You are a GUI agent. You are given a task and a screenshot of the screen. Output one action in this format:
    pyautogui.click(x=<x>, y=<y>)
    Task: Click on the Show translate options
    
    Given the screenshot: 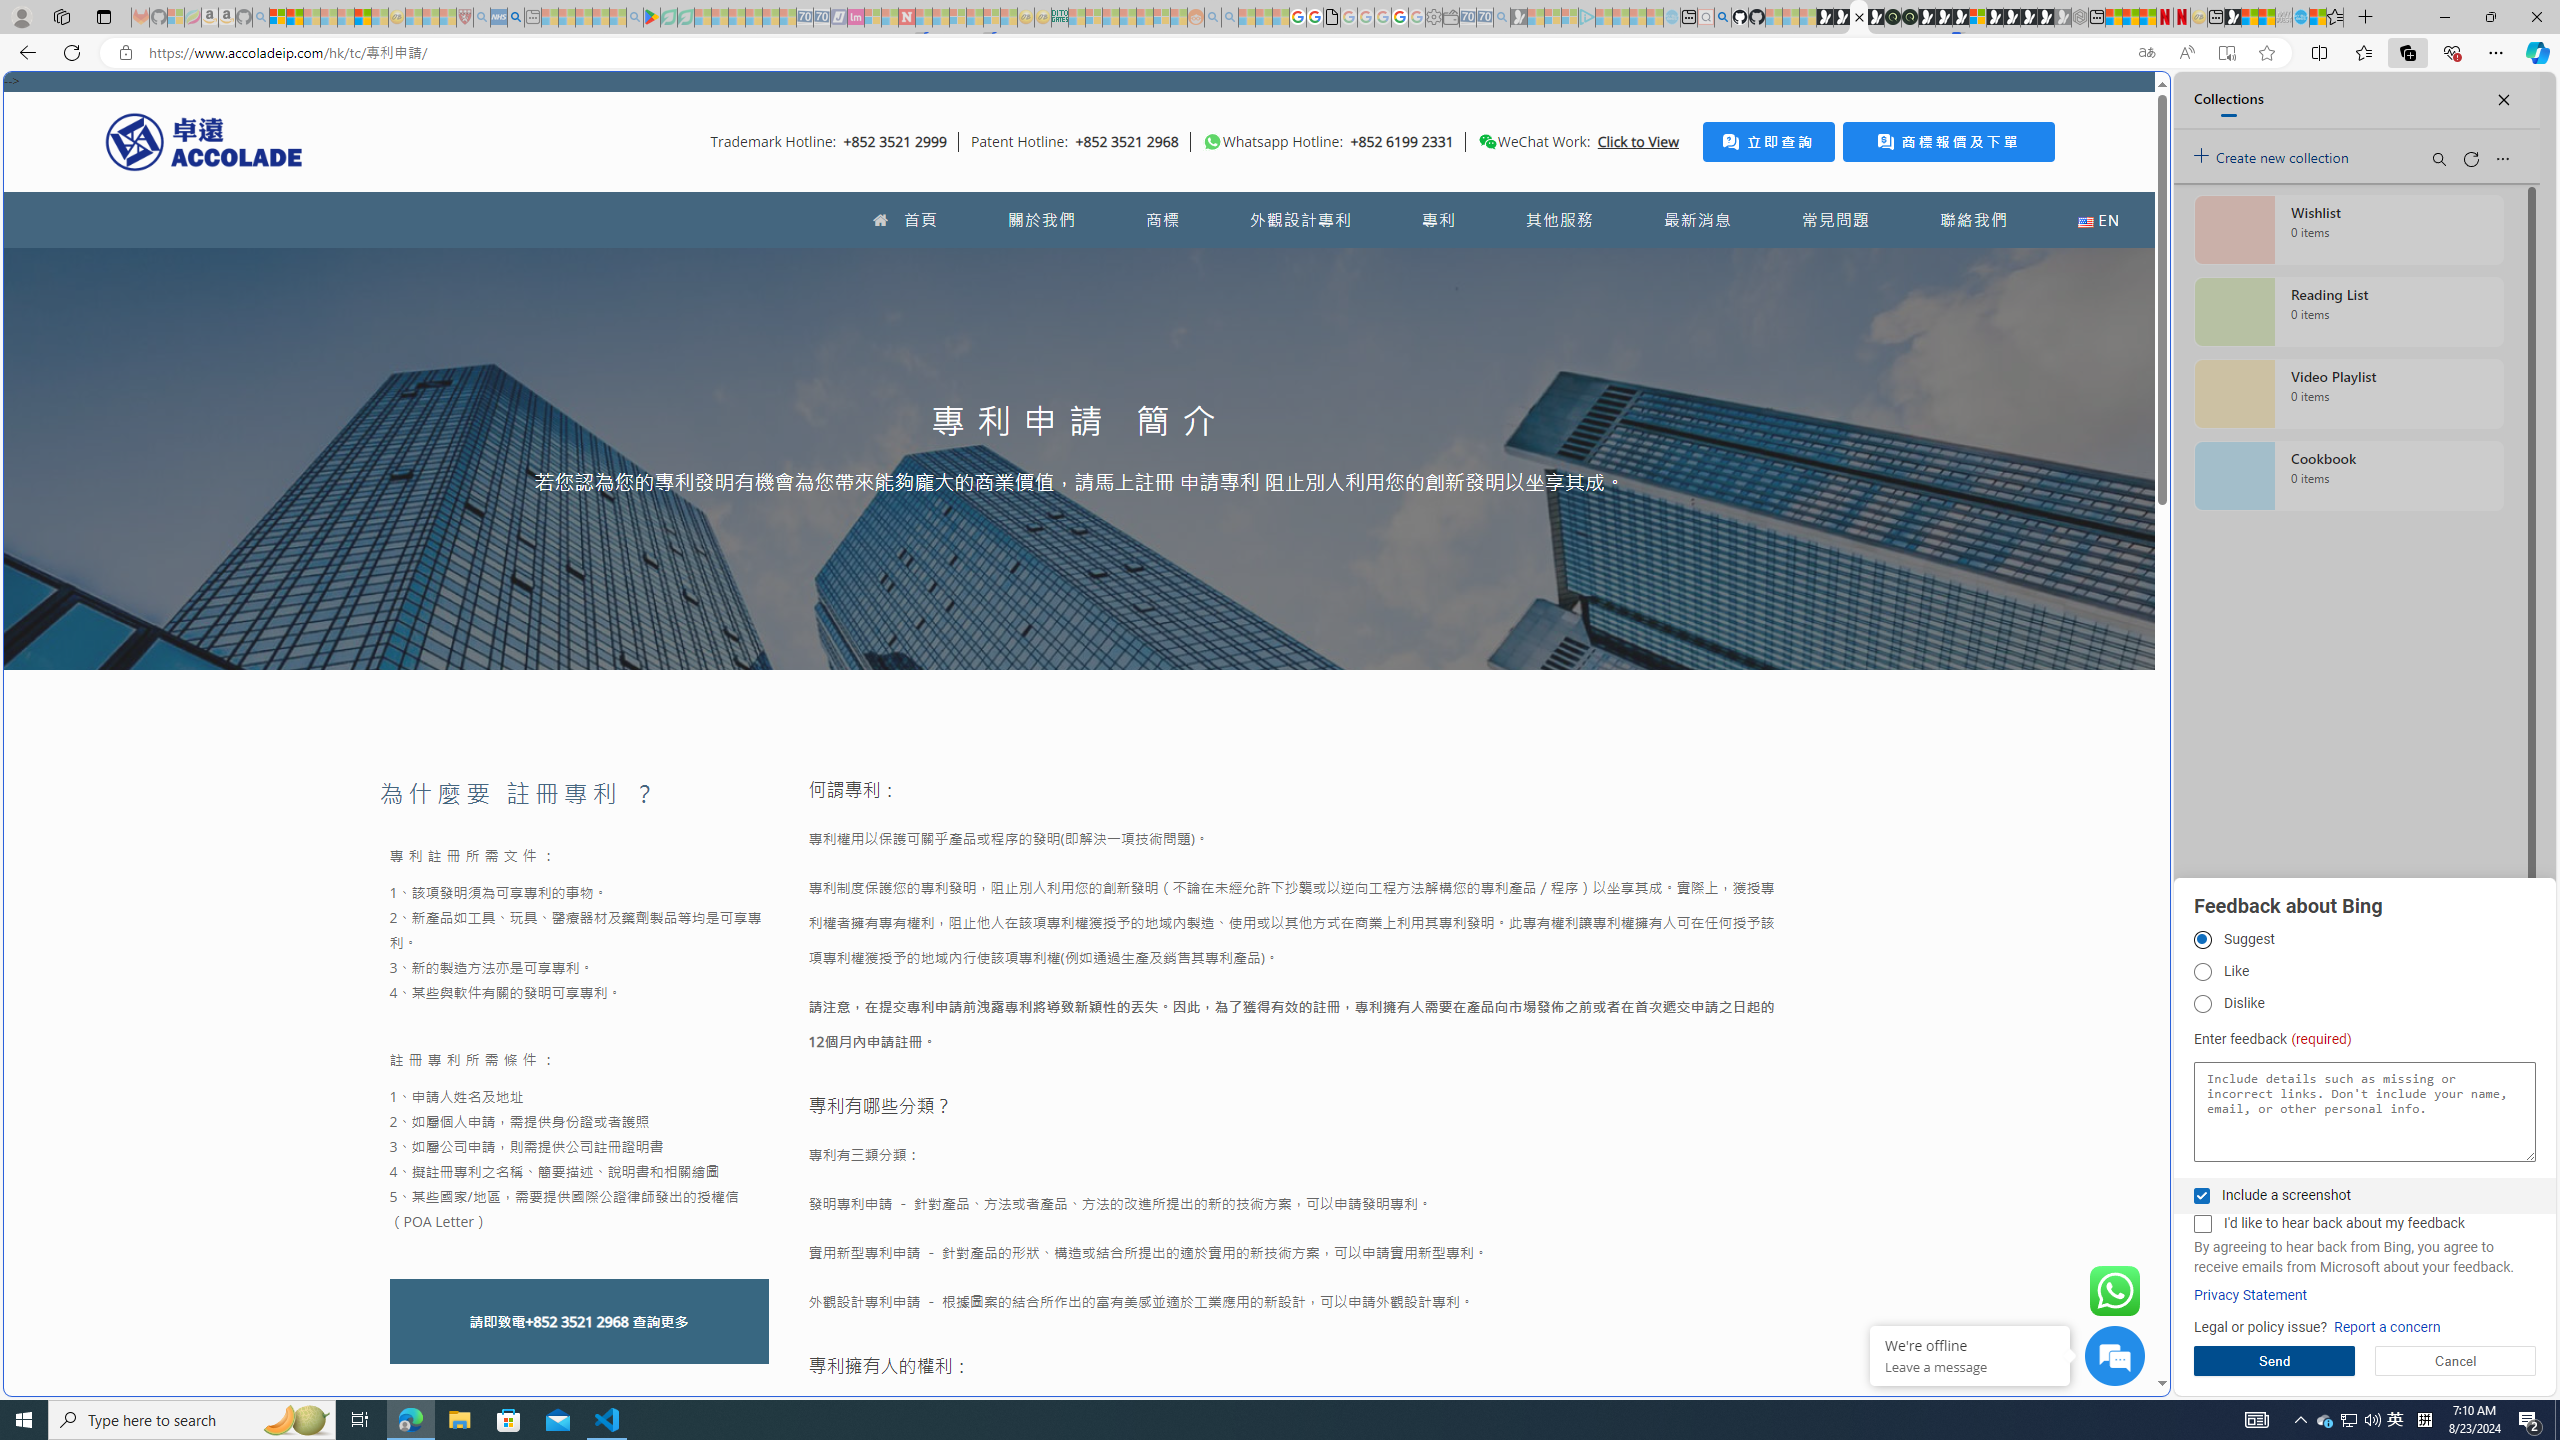 What is the action you would take?
    pyautogui.click(x=2146, y=53)
    